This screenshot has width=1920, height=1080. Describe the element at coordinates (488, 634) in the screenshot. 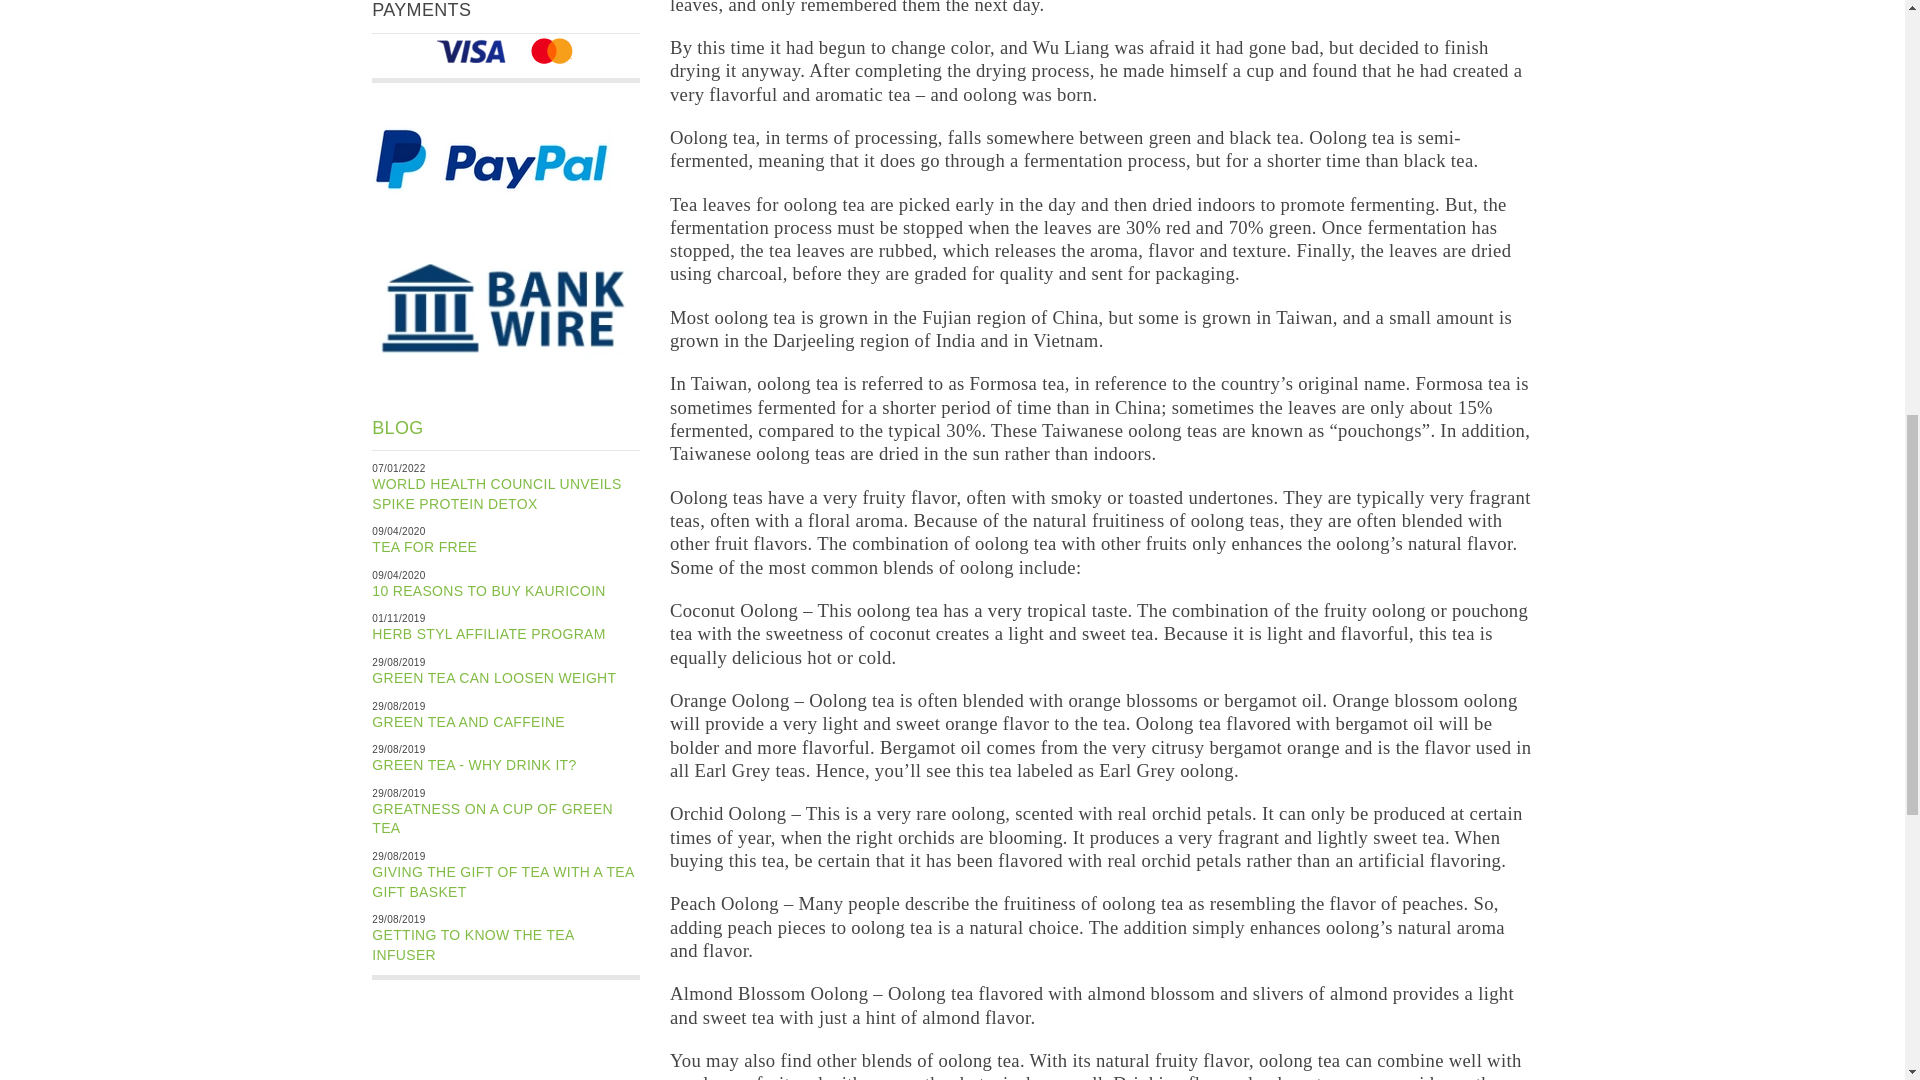

I see `Herb Styl affiliate program` at that location.